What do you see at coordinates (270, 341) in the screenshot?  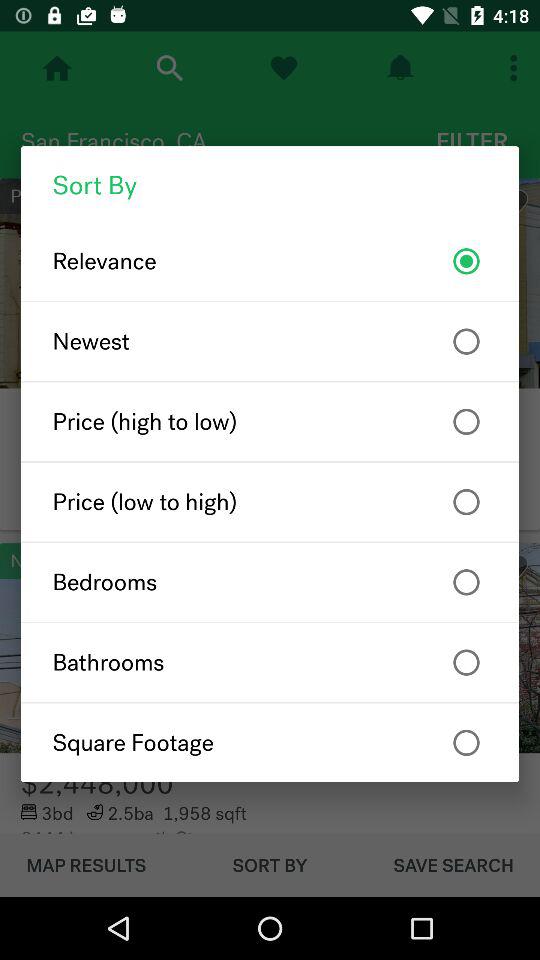 I see `scroll until the newest` at bounding box center [270, 341].